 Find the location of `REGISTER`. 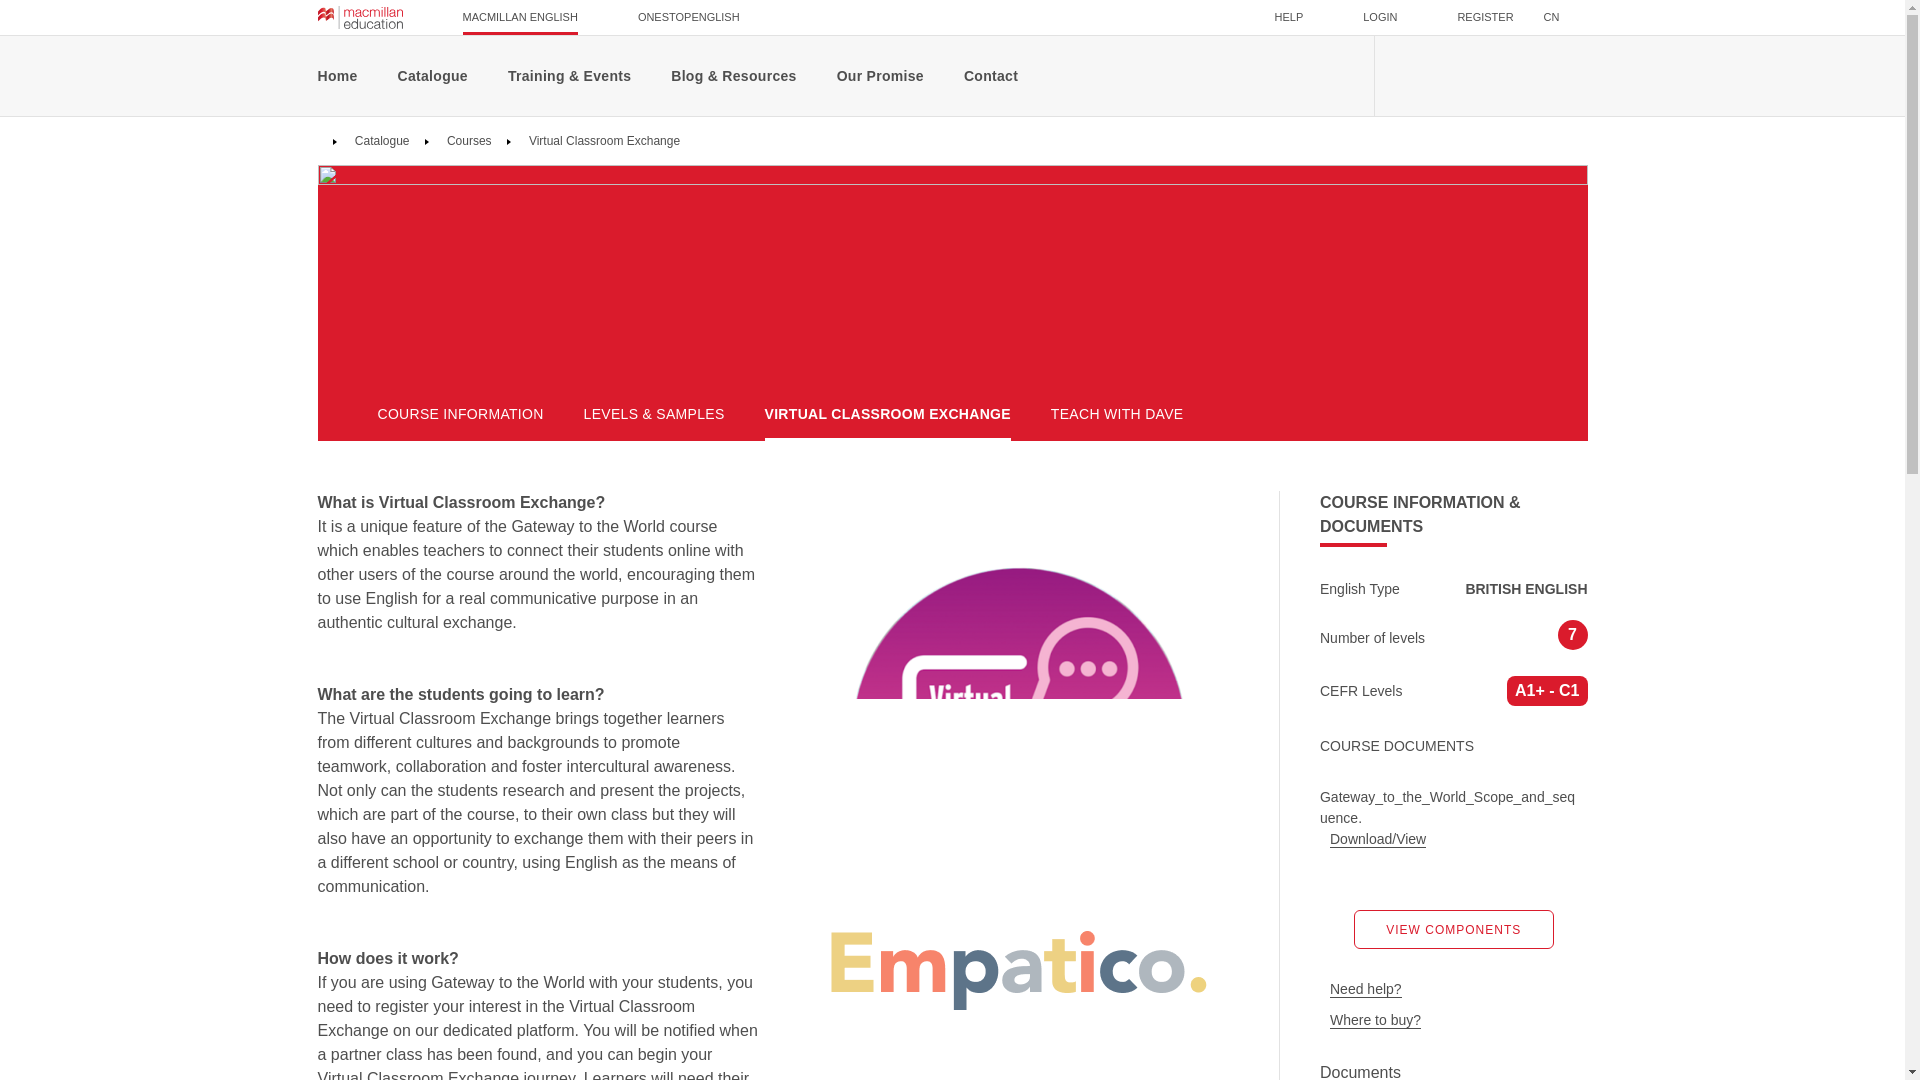

REGISTER is located at coordinates (1484, 17).